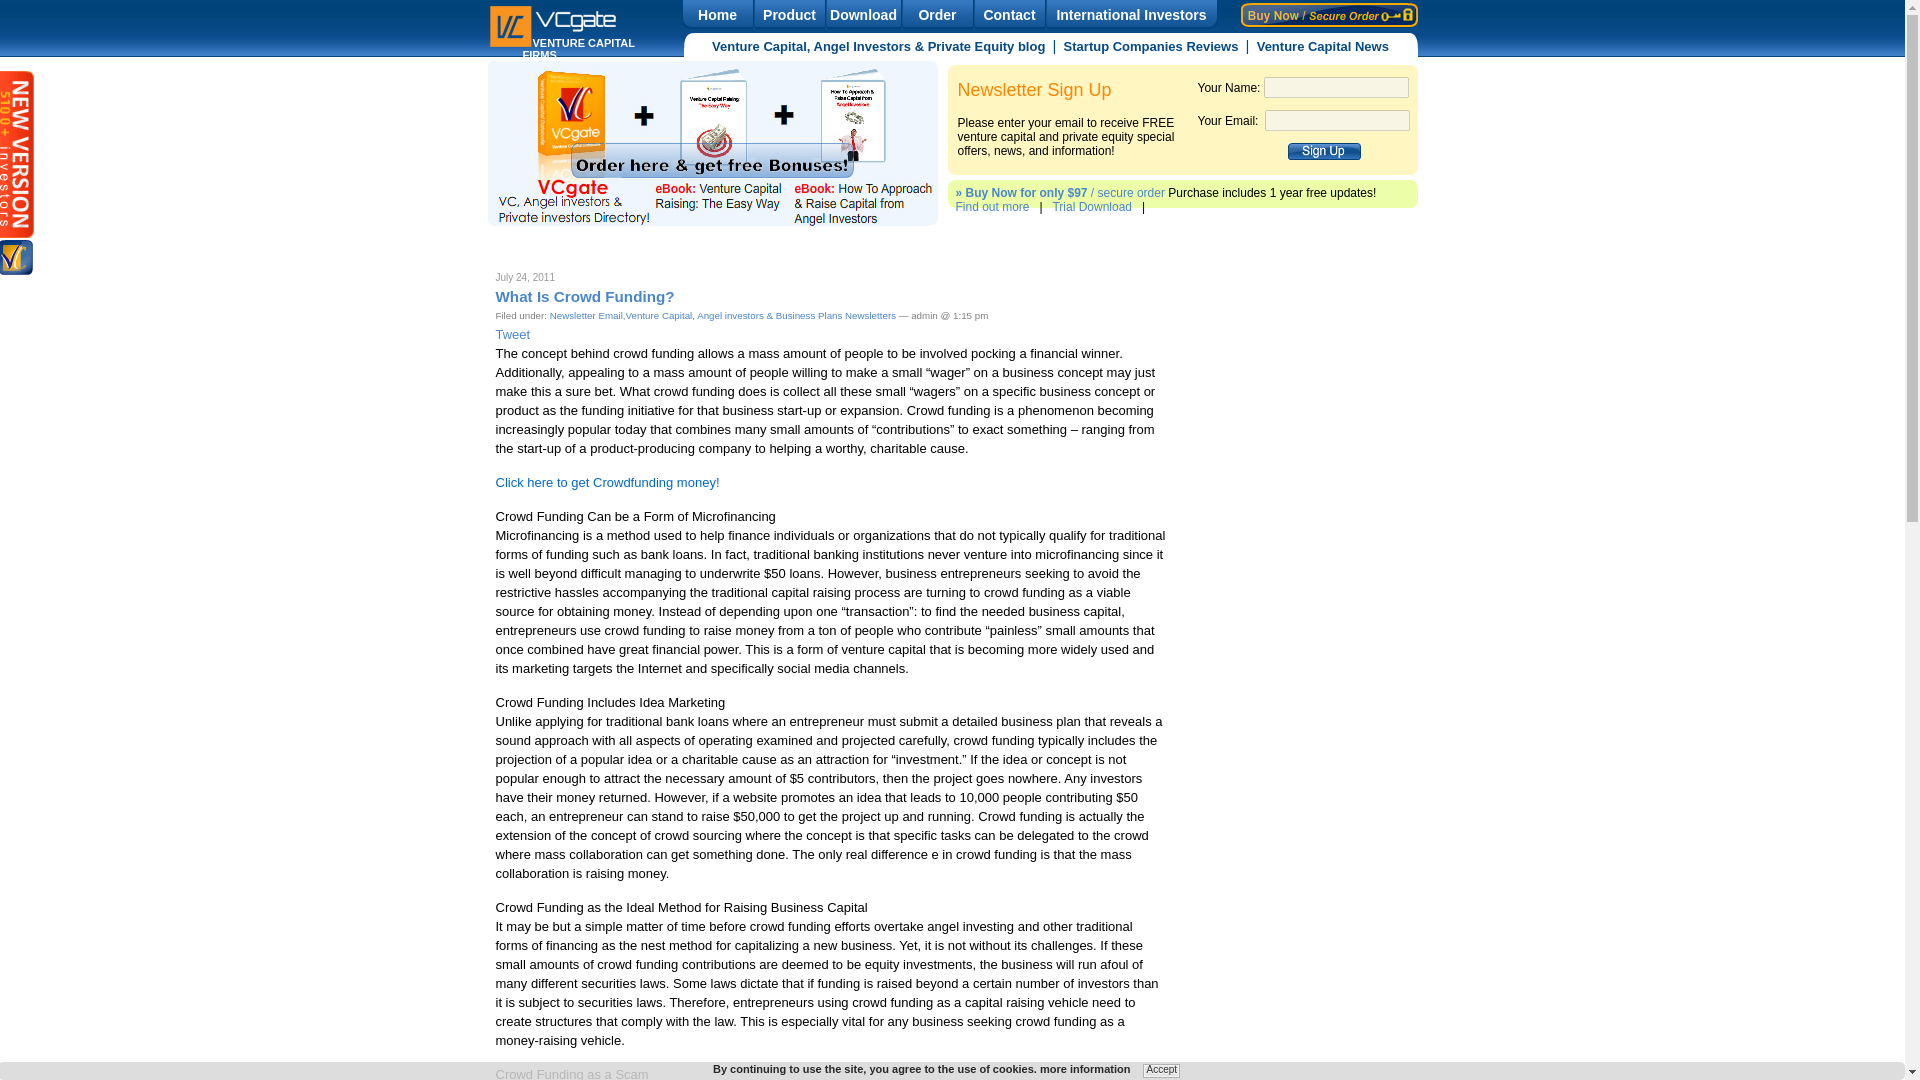 The height and width of the screenshot is (1080, 1920). What do you see at coordinates (1152, 46) in the screenshot?
I see `Startup Companies Reviews` at bounding box center [1152, 46].